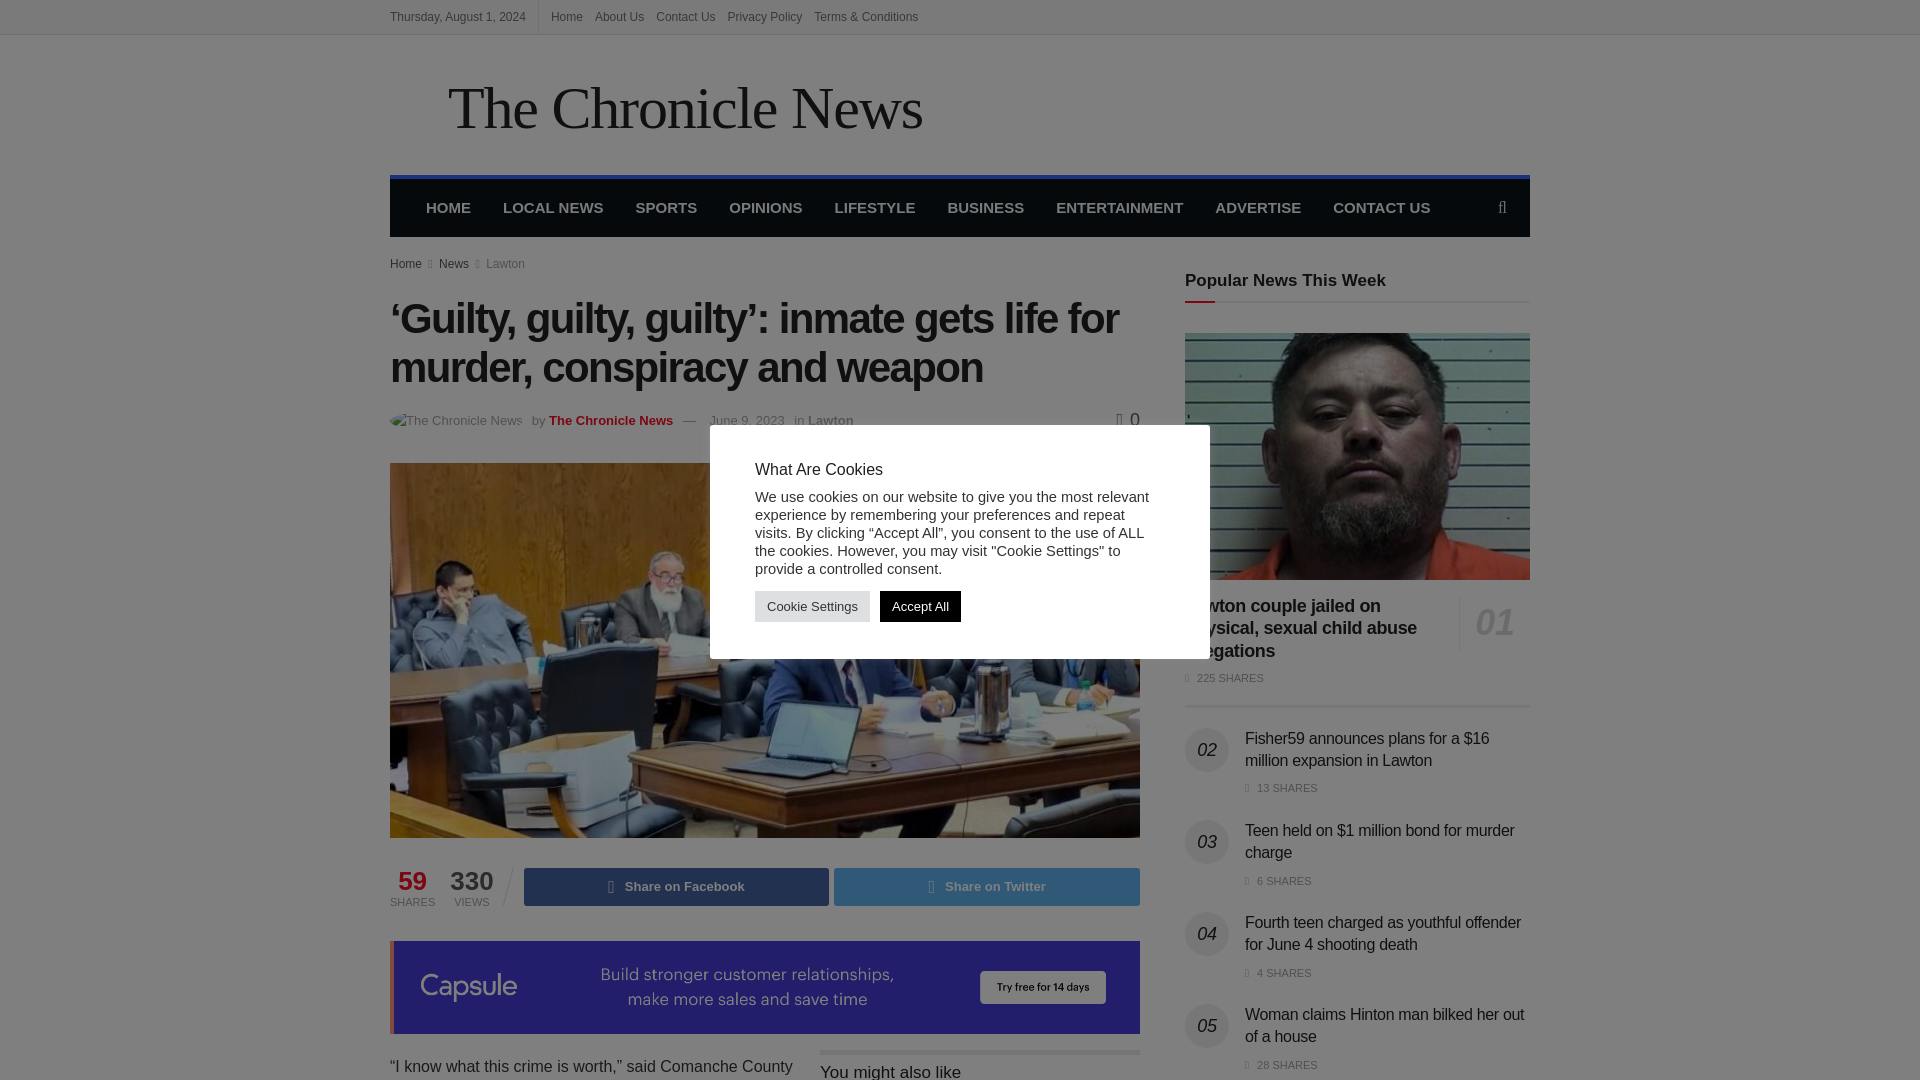  What do you see at coordinates (567, 16) in the screenshot?
I see `Home` at bounding box center [567, 16].